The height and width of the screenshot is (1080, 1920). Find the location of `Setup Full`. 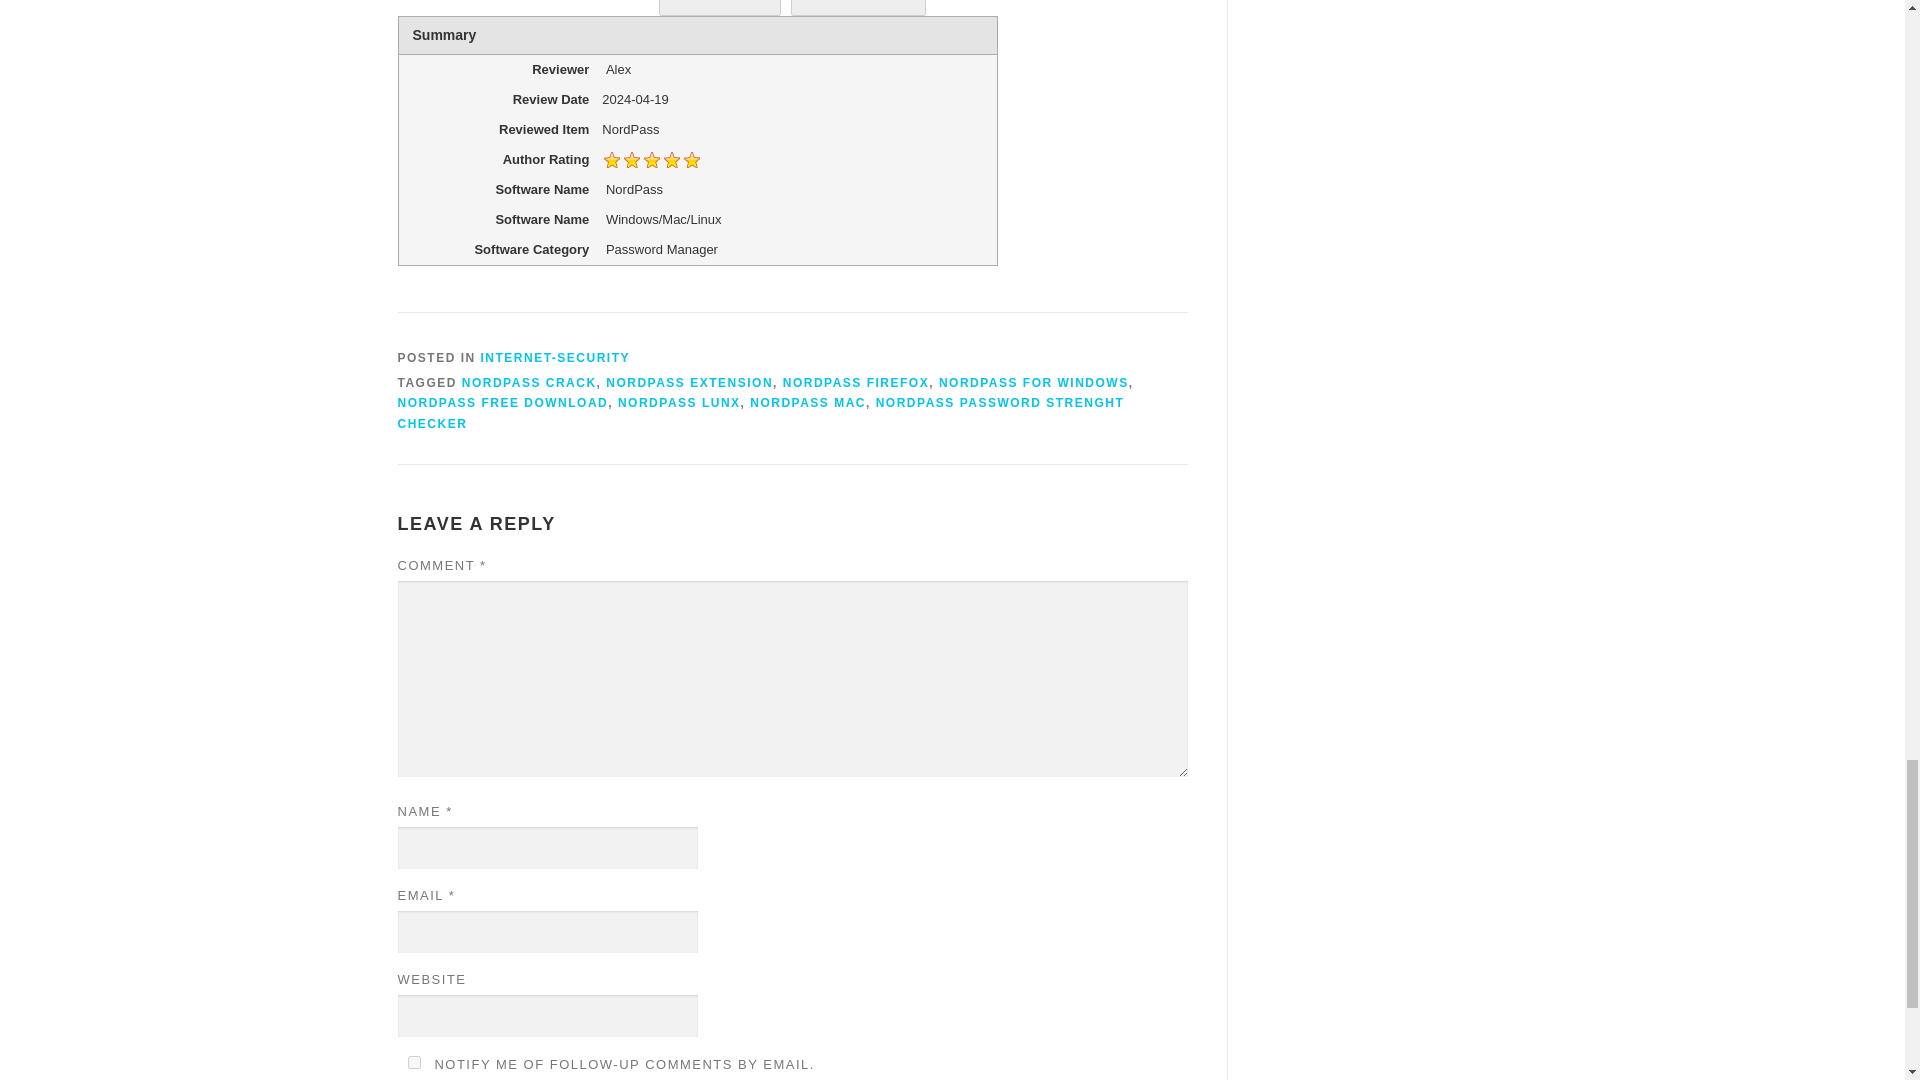

Setup Full is located at coordinates (720, 8).